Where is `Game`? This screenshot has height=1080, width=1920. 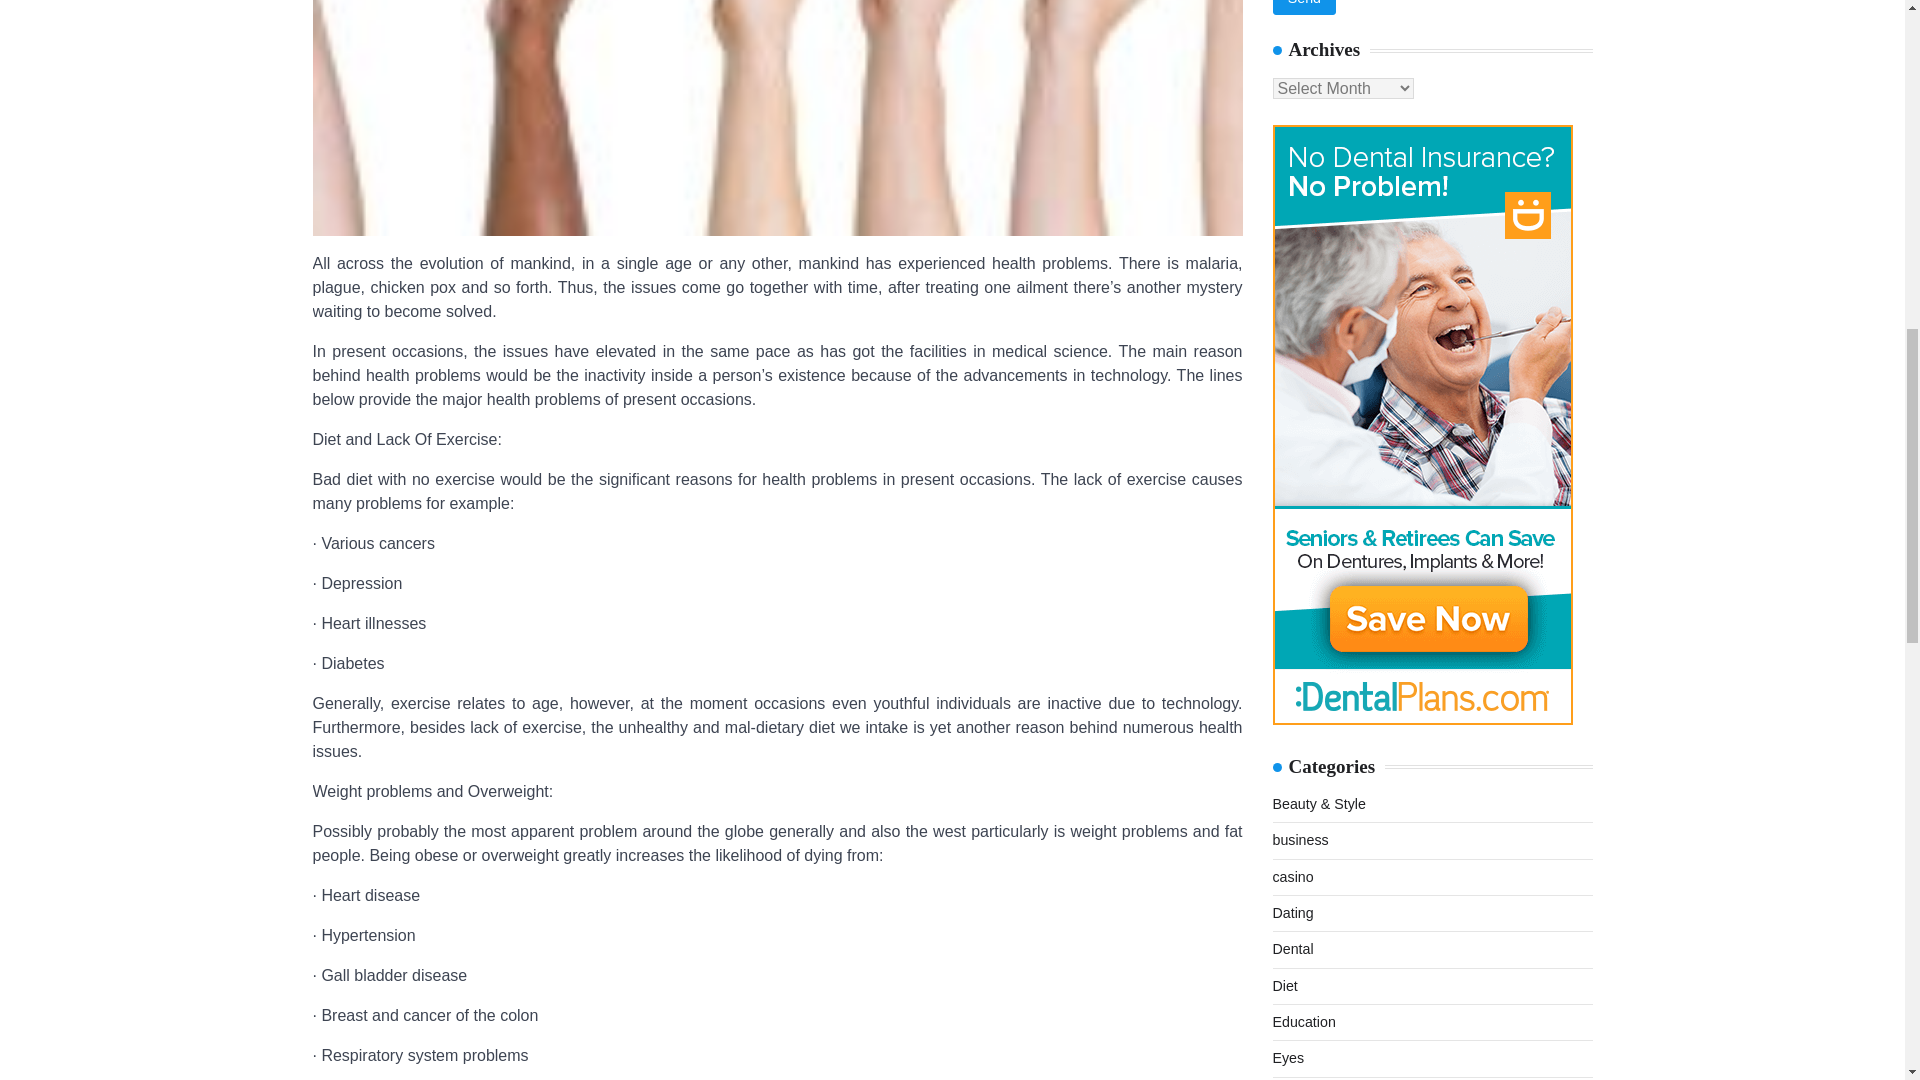
Game is located at coordinates (1291, 1044).